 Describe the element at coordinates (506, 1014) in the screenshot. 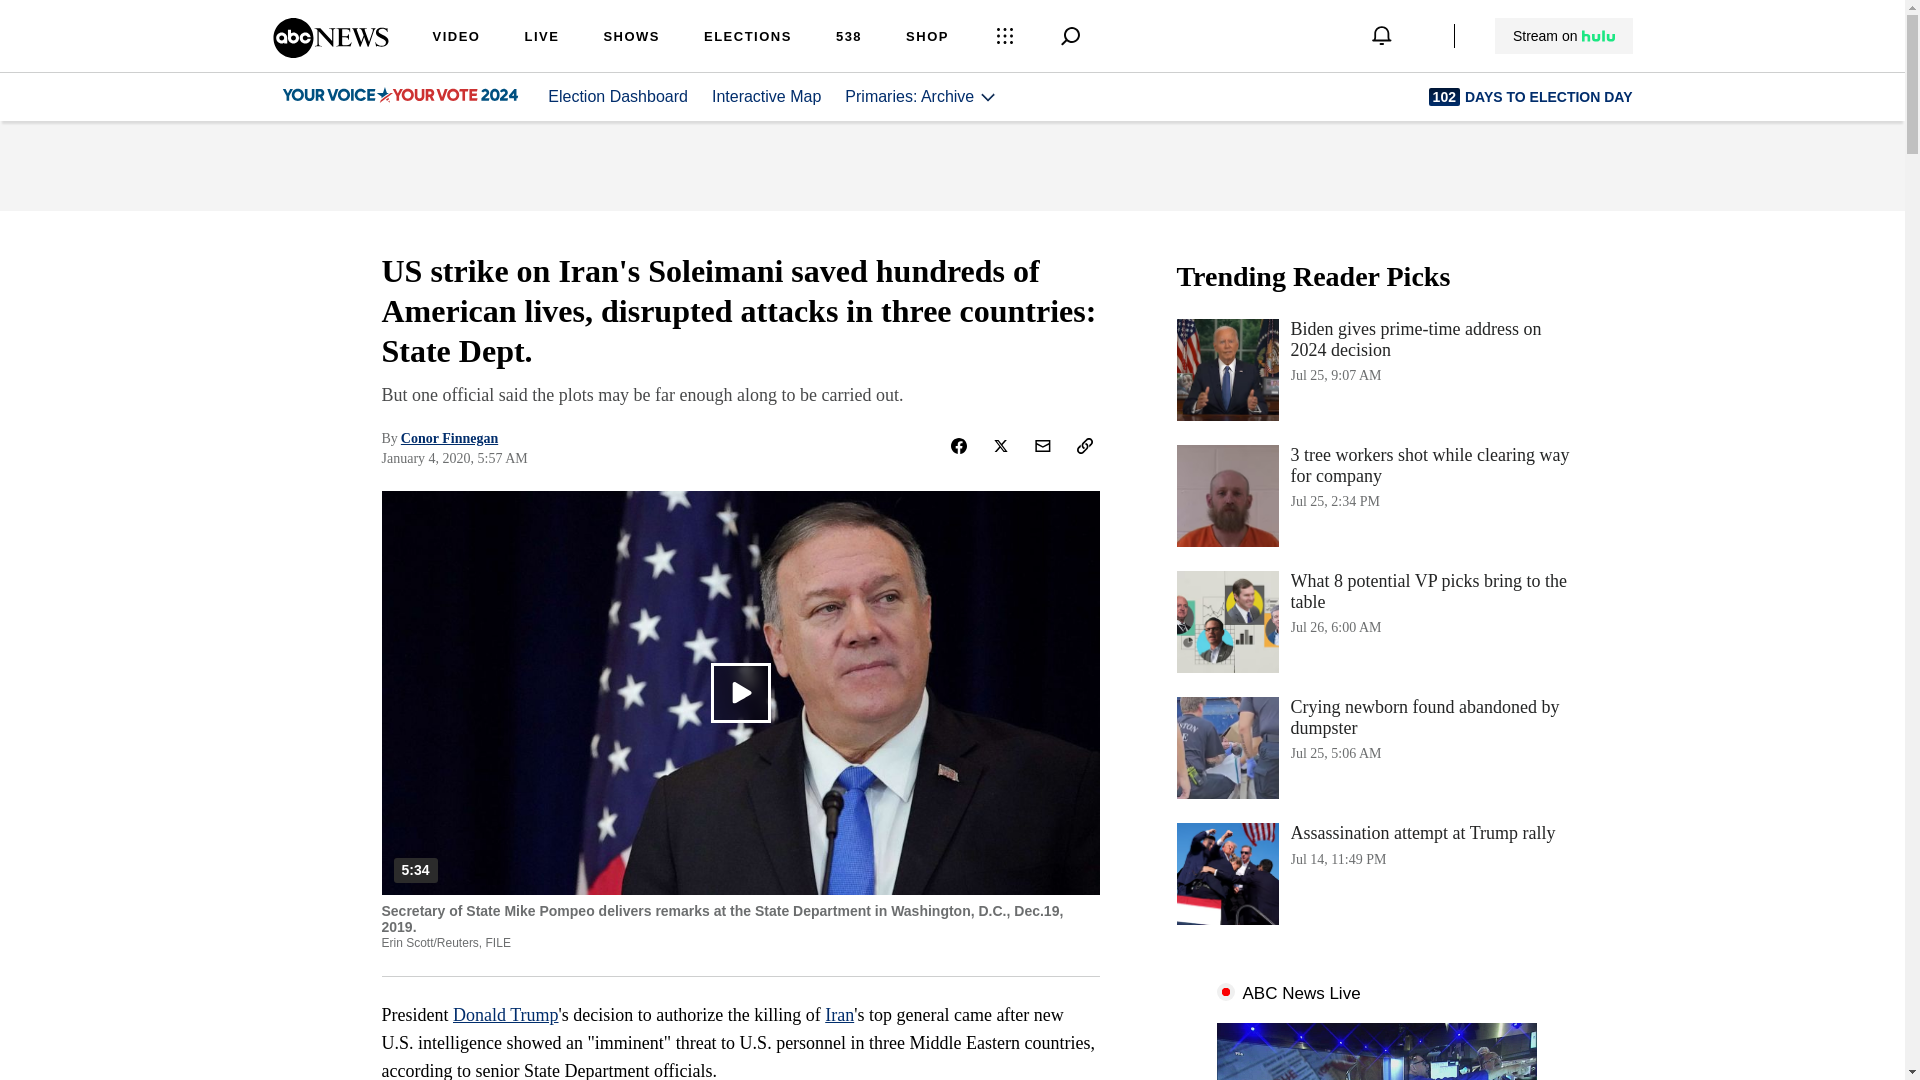

I see `Donald Trump` at that location.